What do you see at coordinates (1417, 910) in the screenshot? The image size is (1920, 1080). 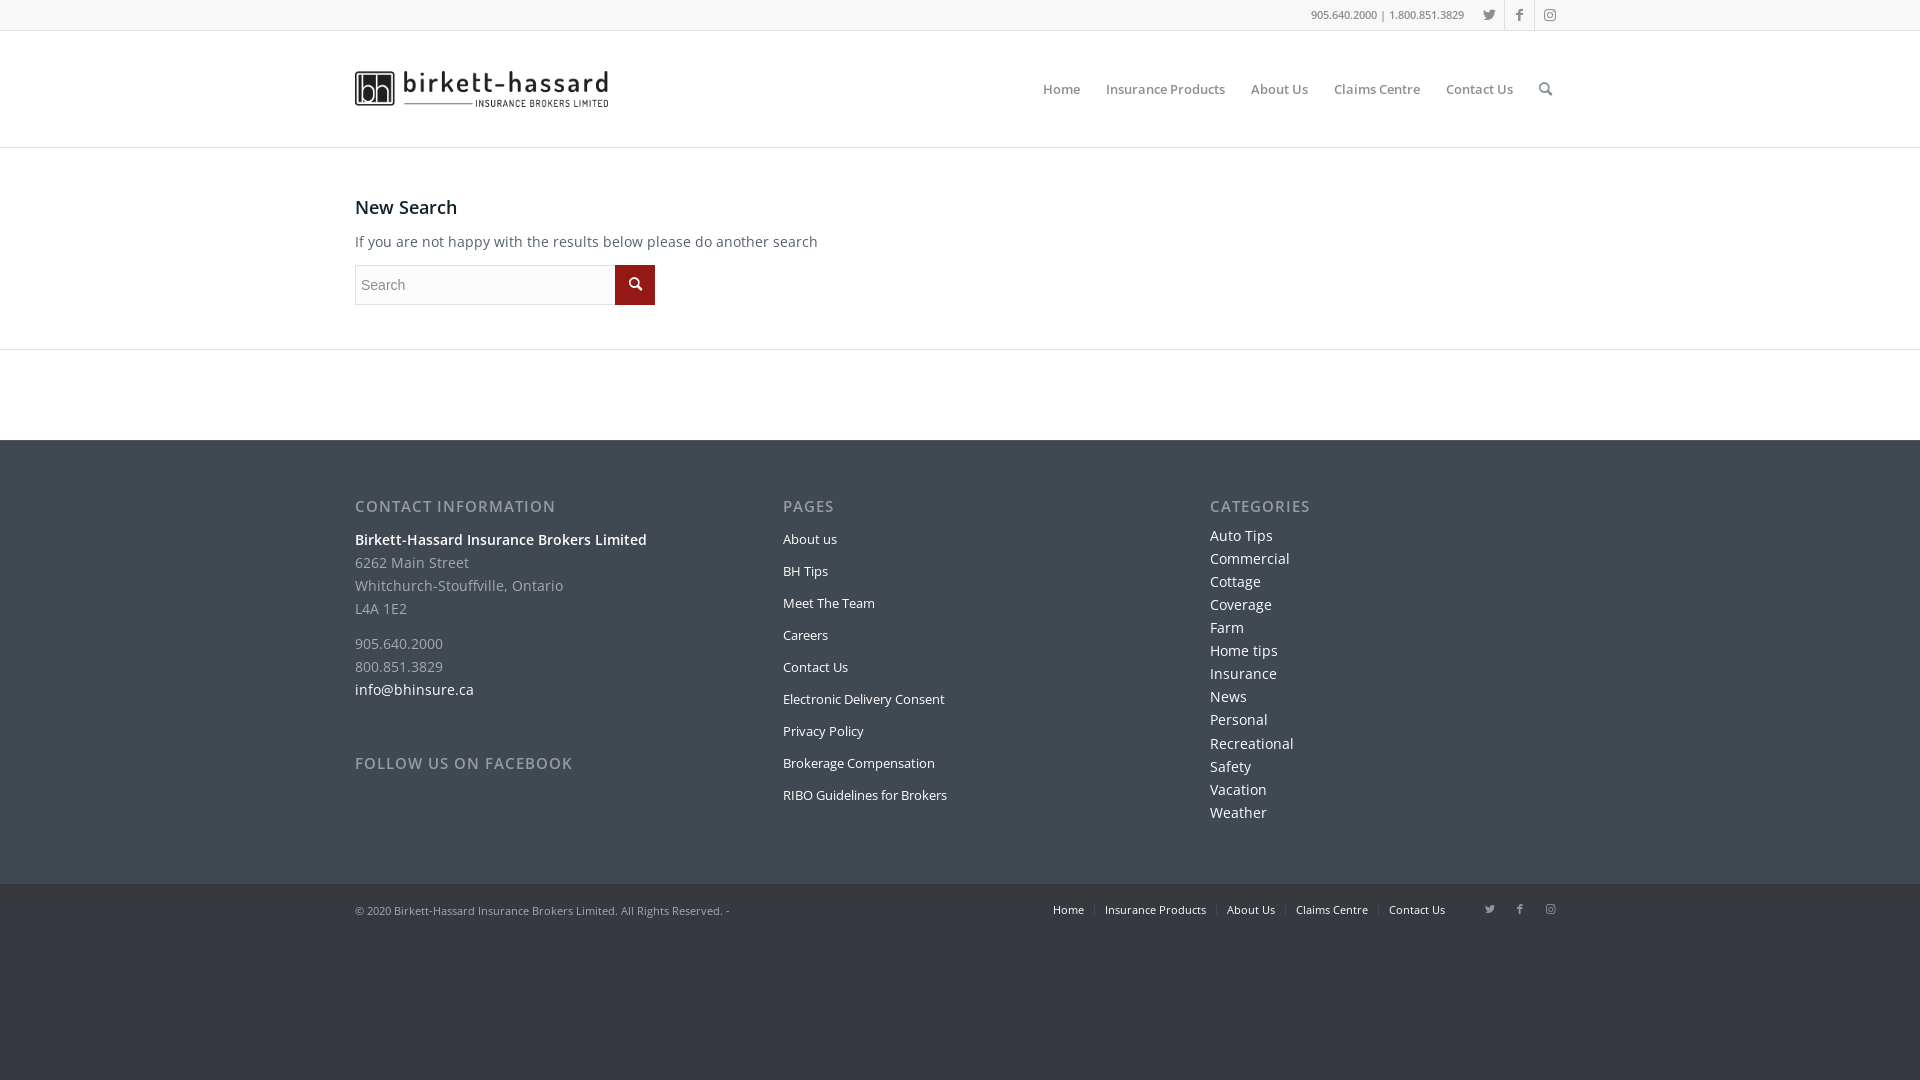 I see `Contact Us` at bounding box center [1417, 910].